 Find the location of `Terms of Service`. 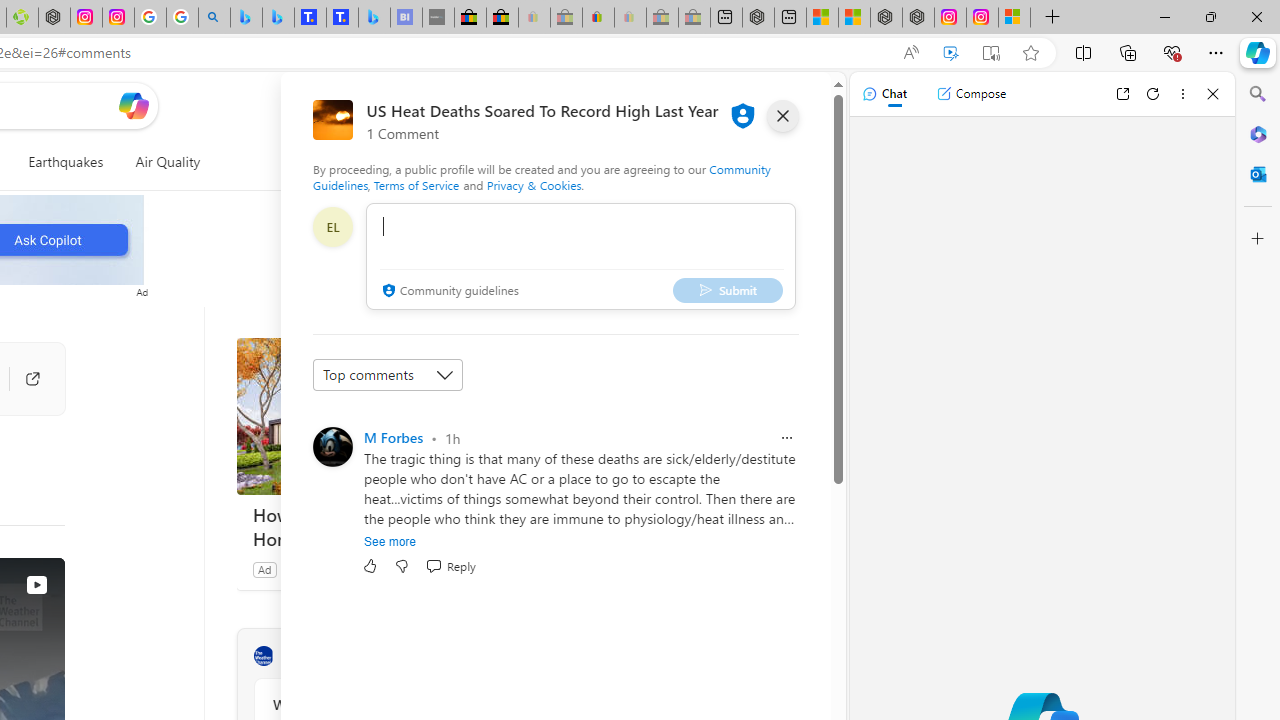

Terms of Service is located at coordinates (416, 184).